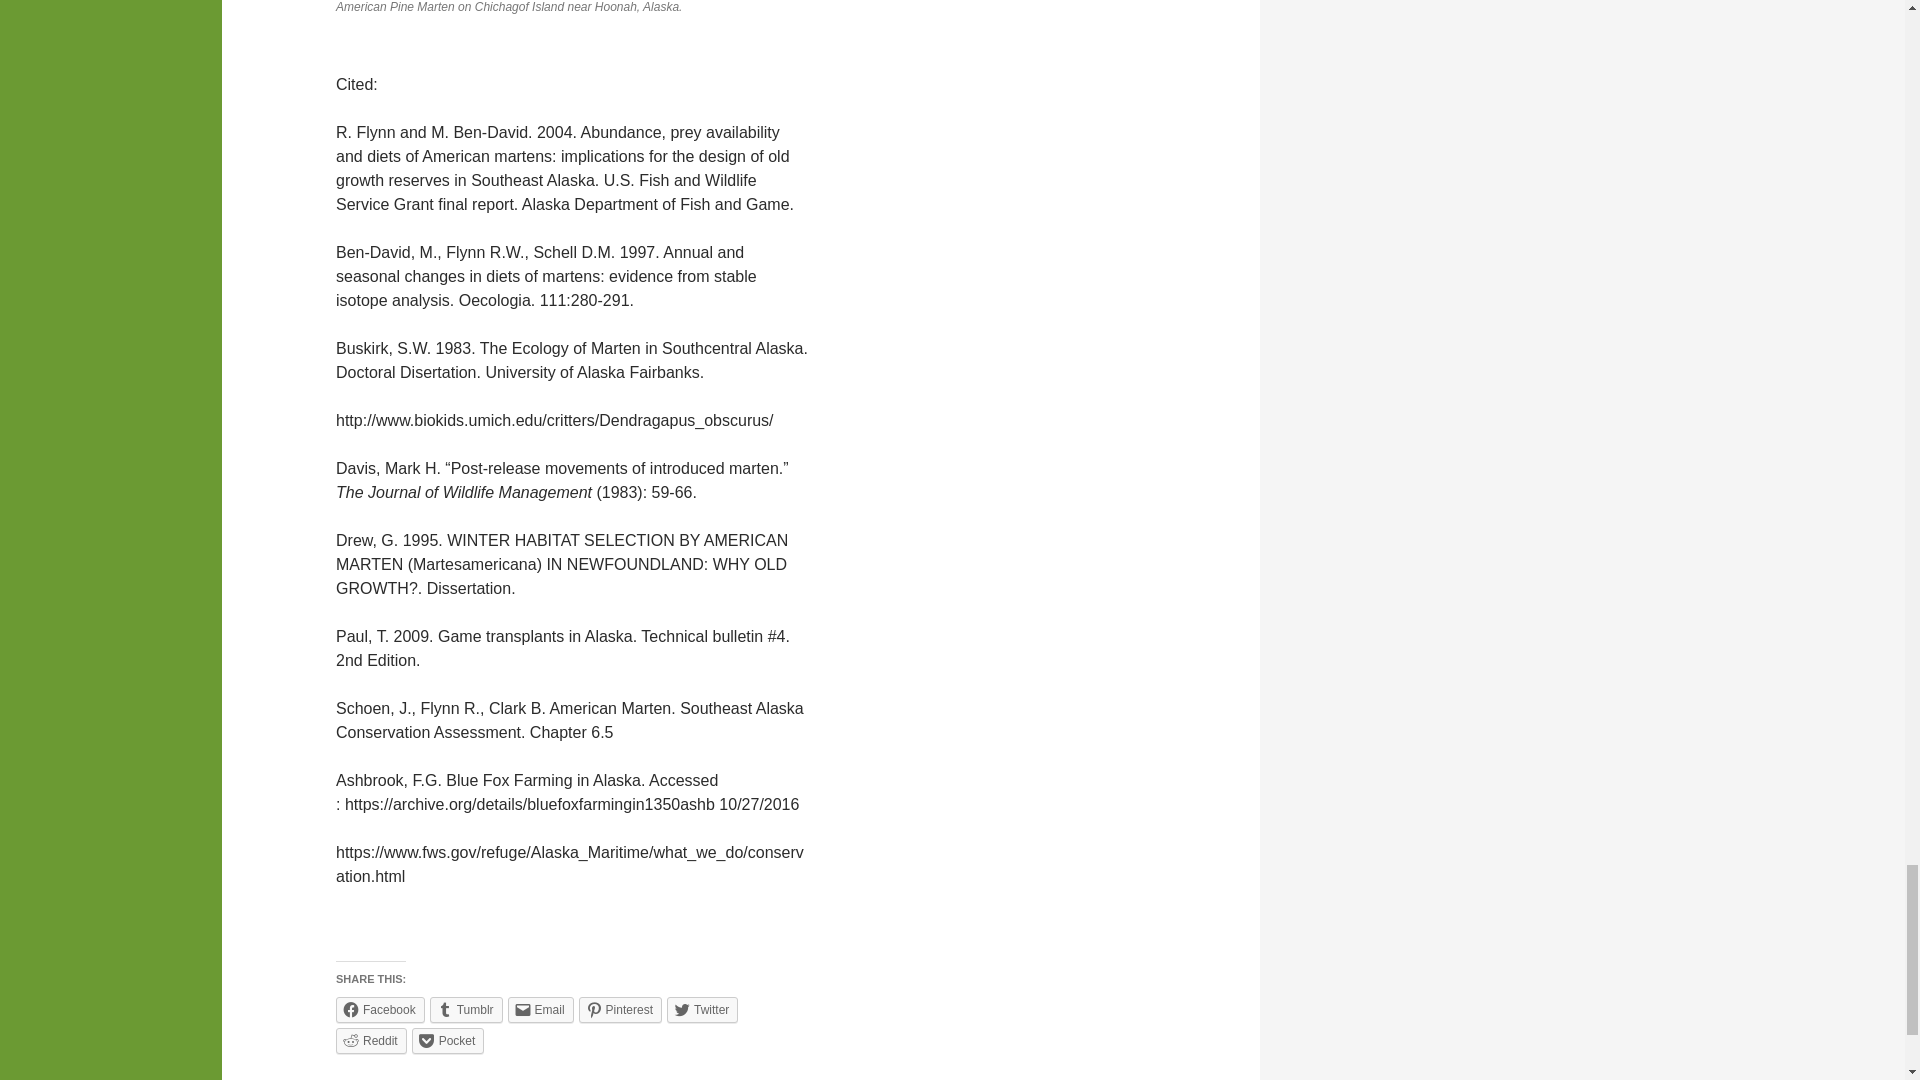 The width and height of the screenshot is (1920, 1080). Describe the element at coordinates (541, 1009) in the screenshot. I see `Email` at that location.